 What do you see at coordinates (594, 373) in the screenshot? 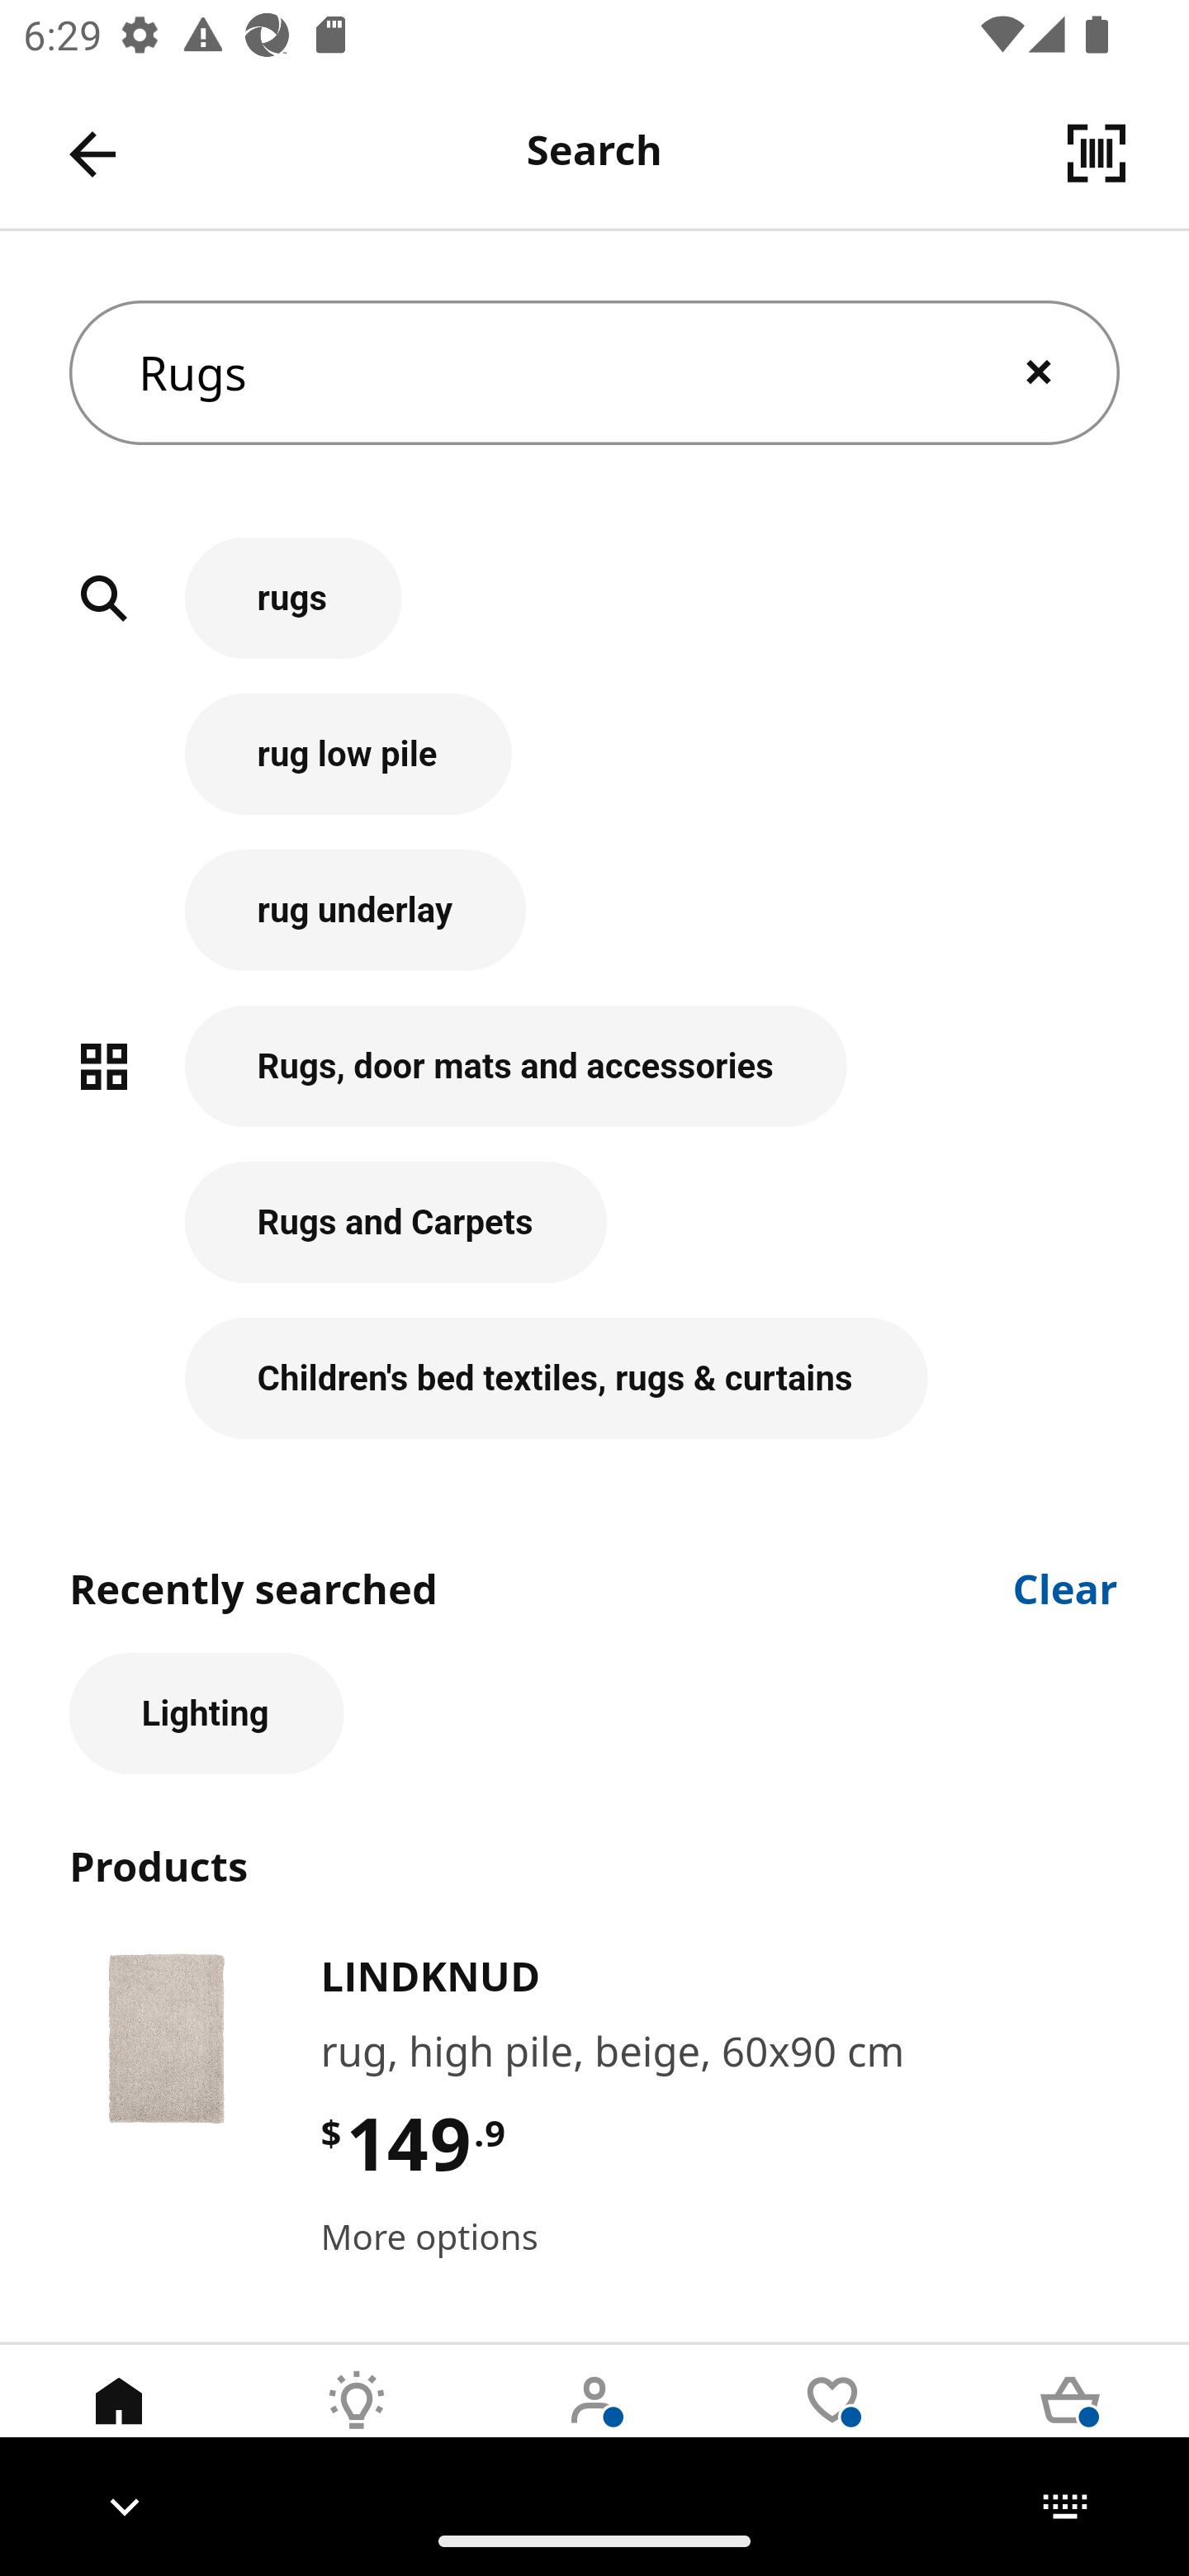
I see `Rugs` at bounding box center [594, 373].